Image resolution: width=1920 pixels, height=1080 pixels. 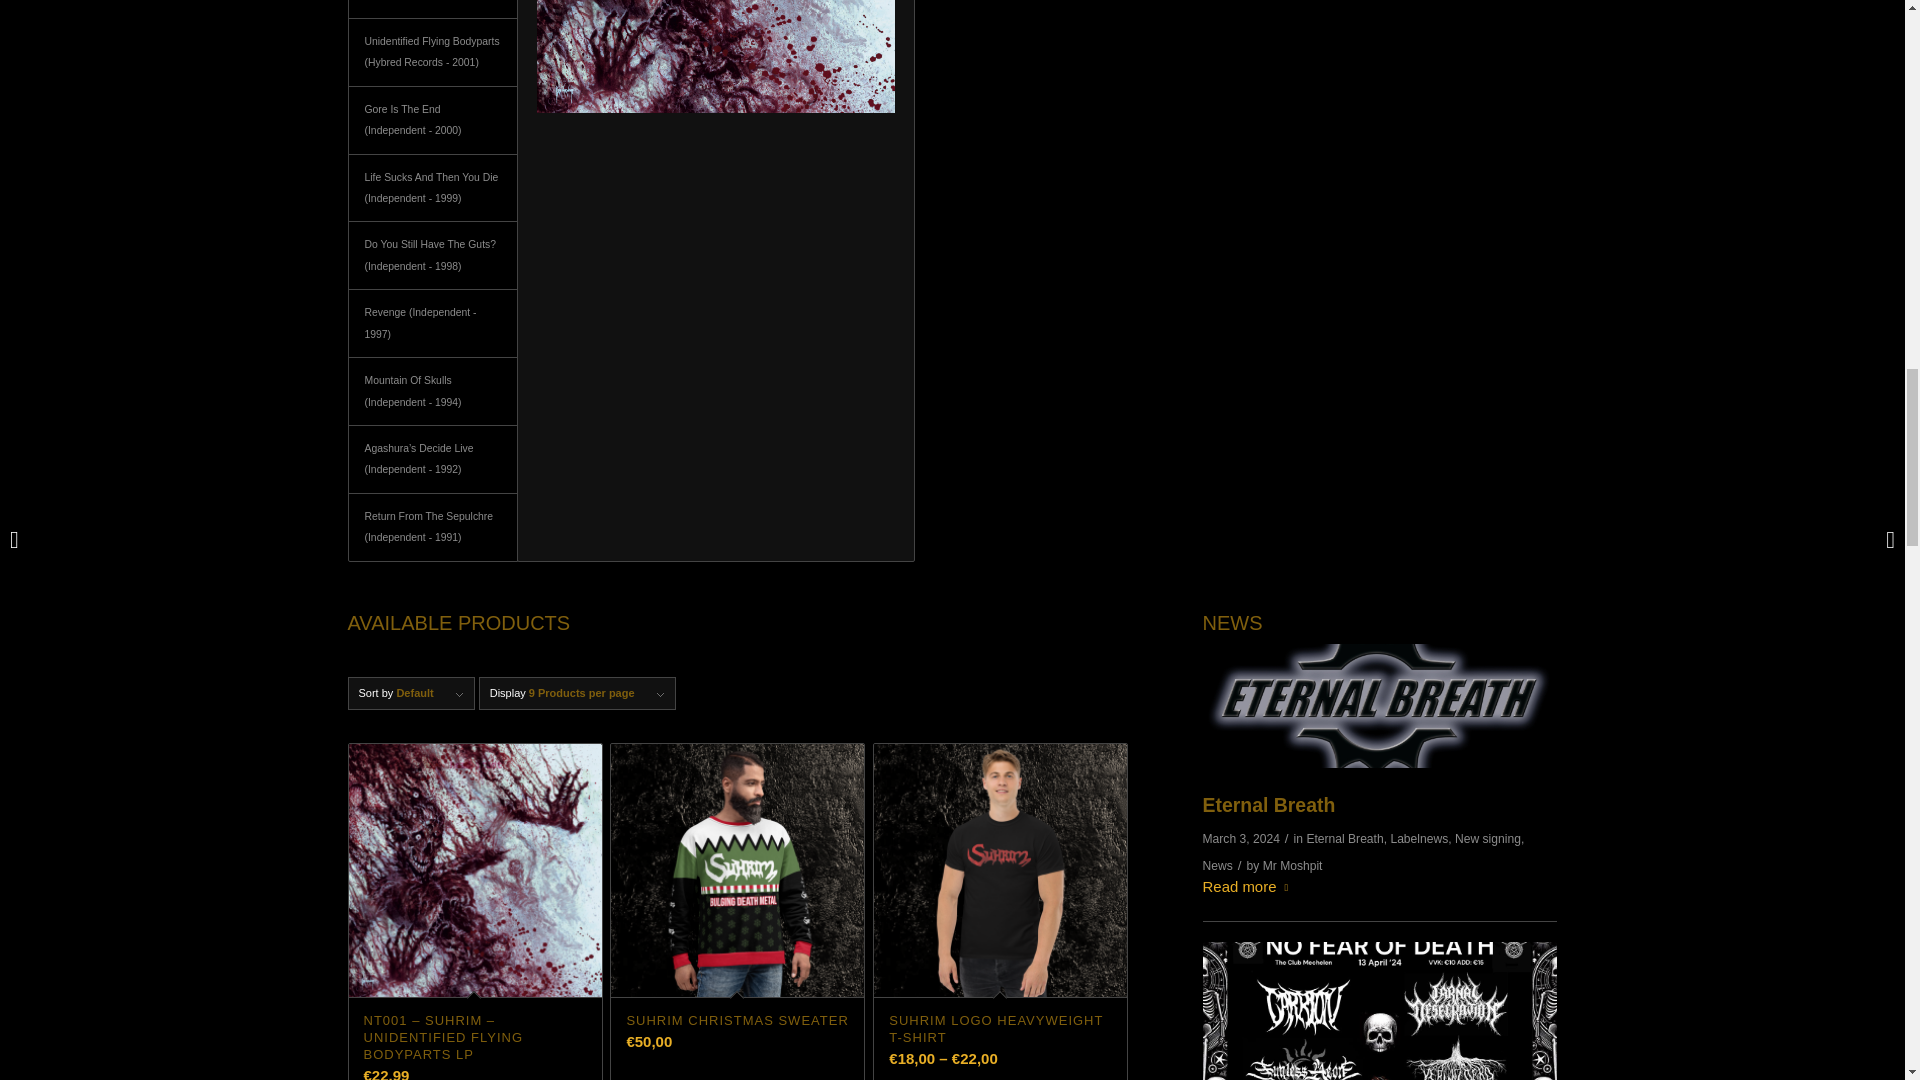 I want to click on Permanent Link: Eternal Breath, so click(x=1270, y=804).